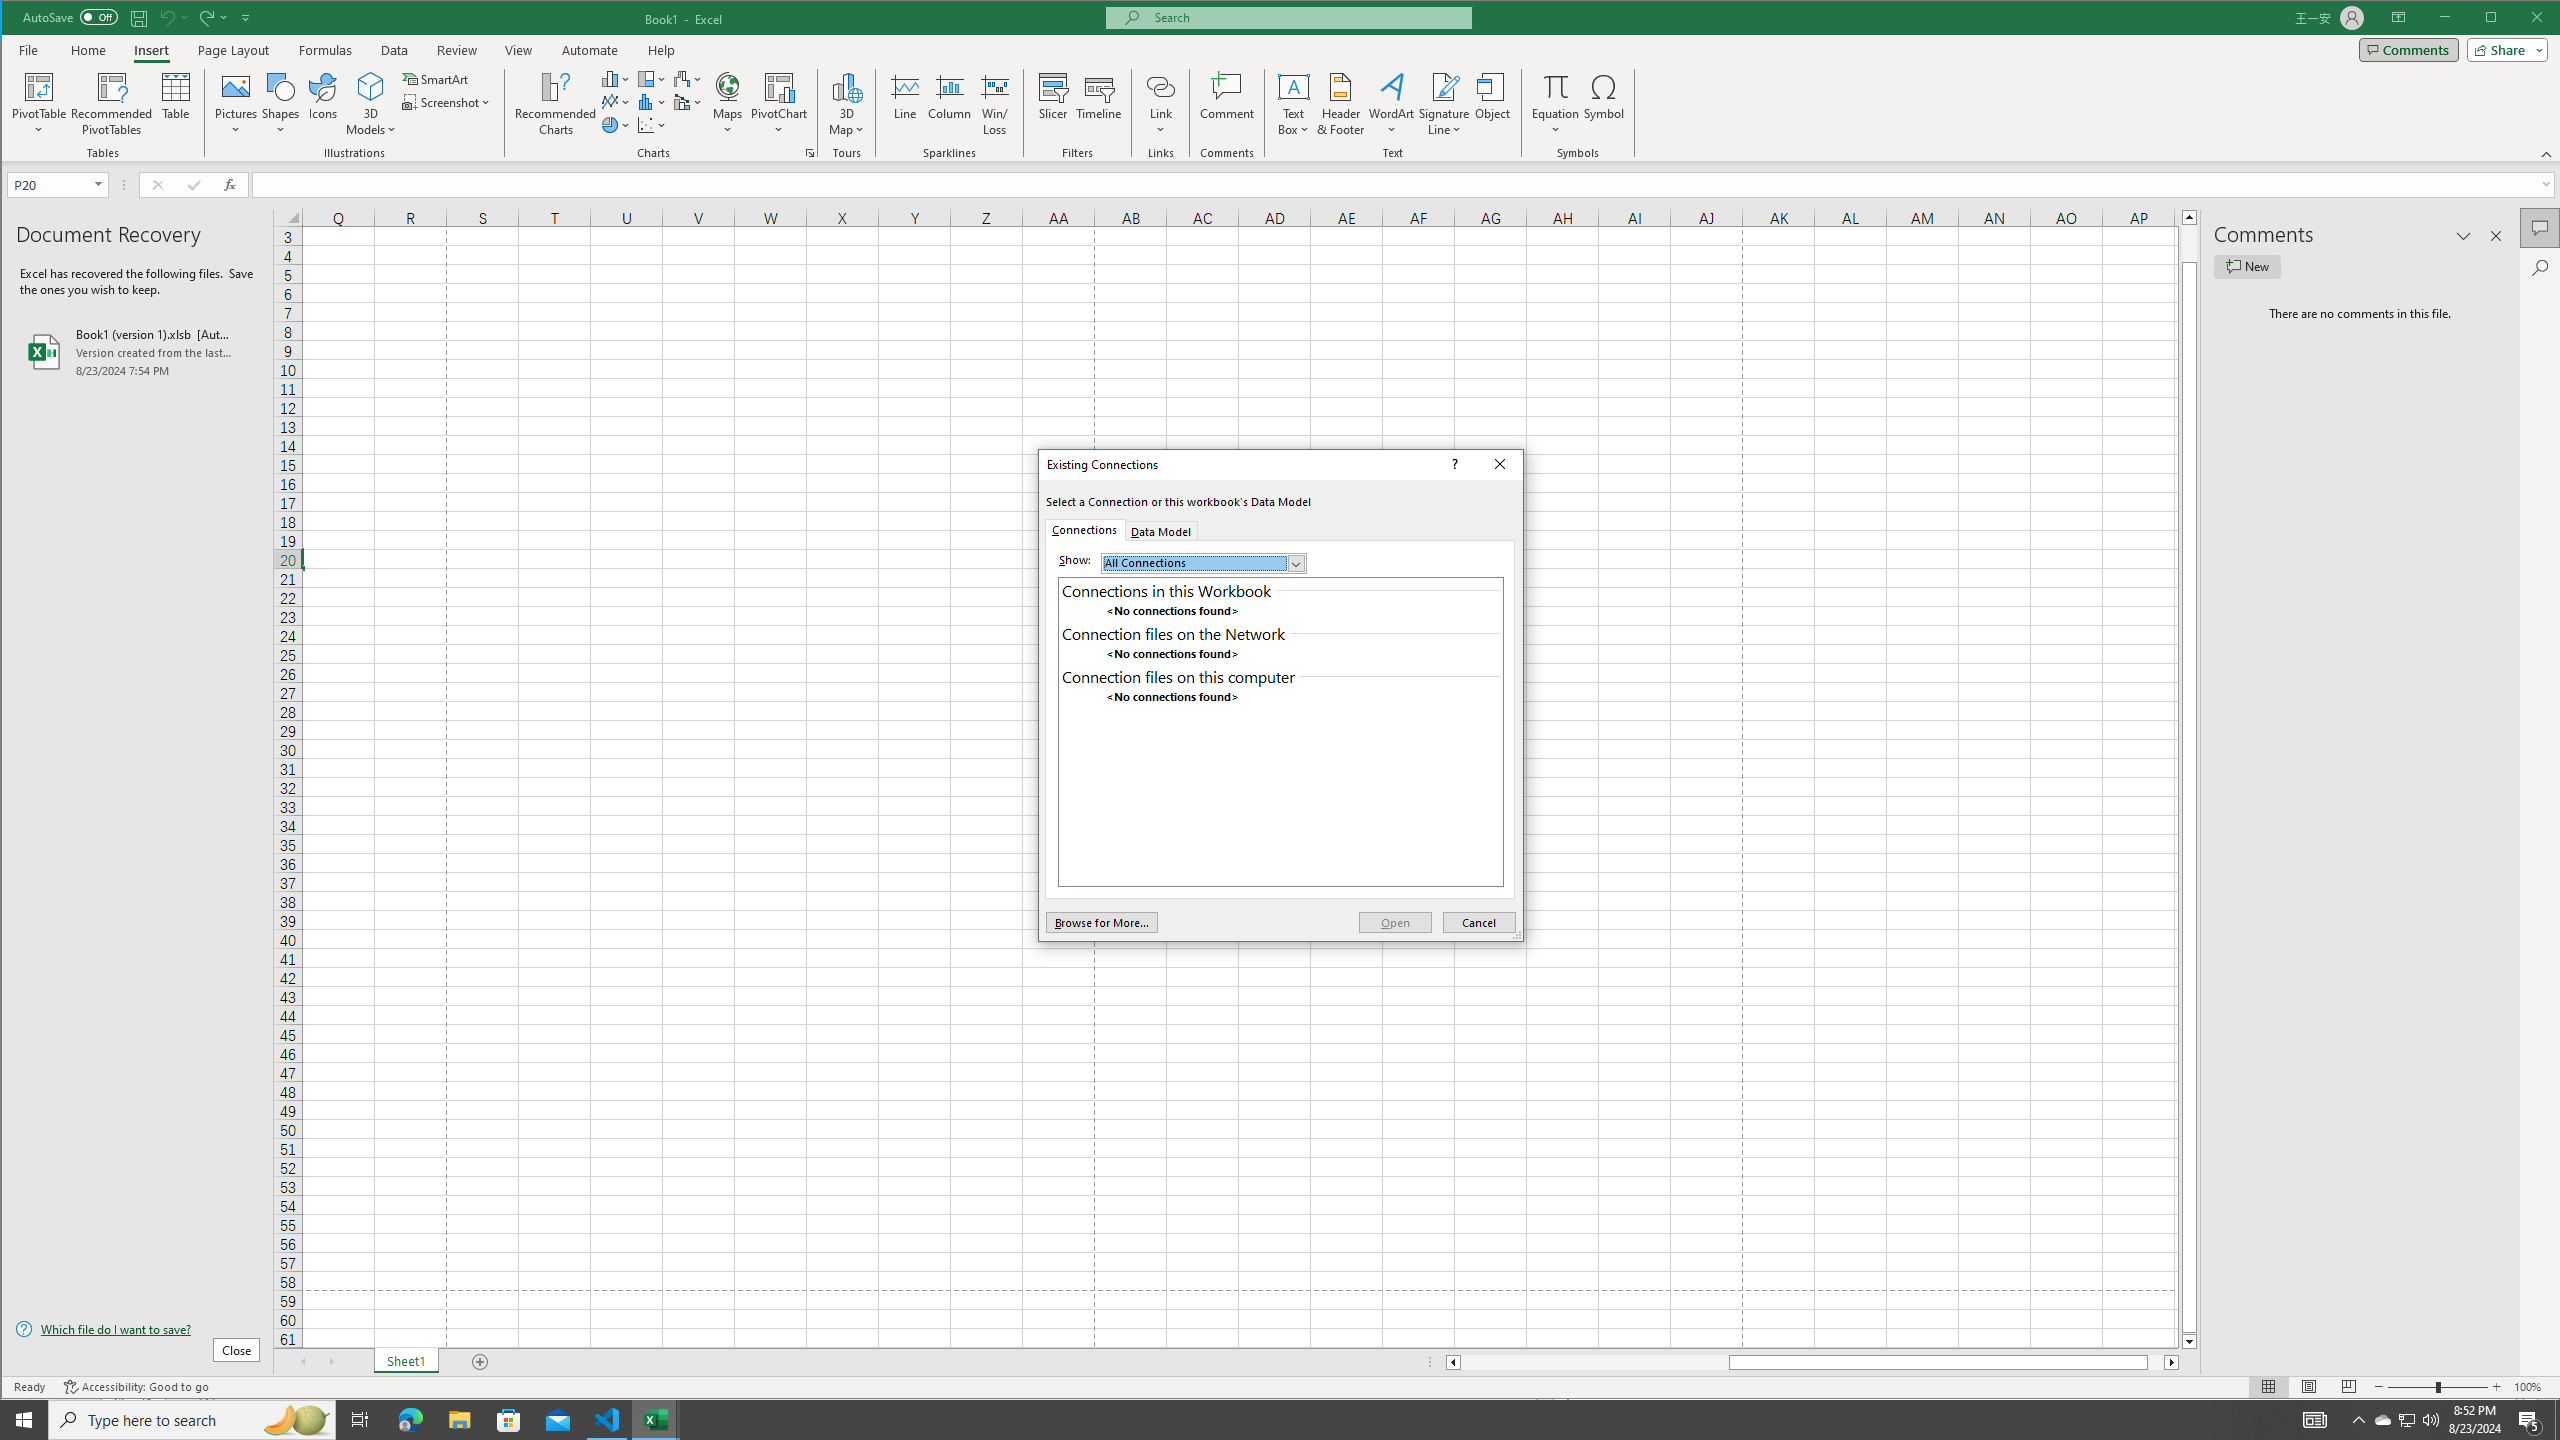 The image size is (2560, 1440). What do you see at coordinates (1454, 464) in the screenshot?
I see `Insert Column or Bar Chart` at bounding box center [1454, 464].